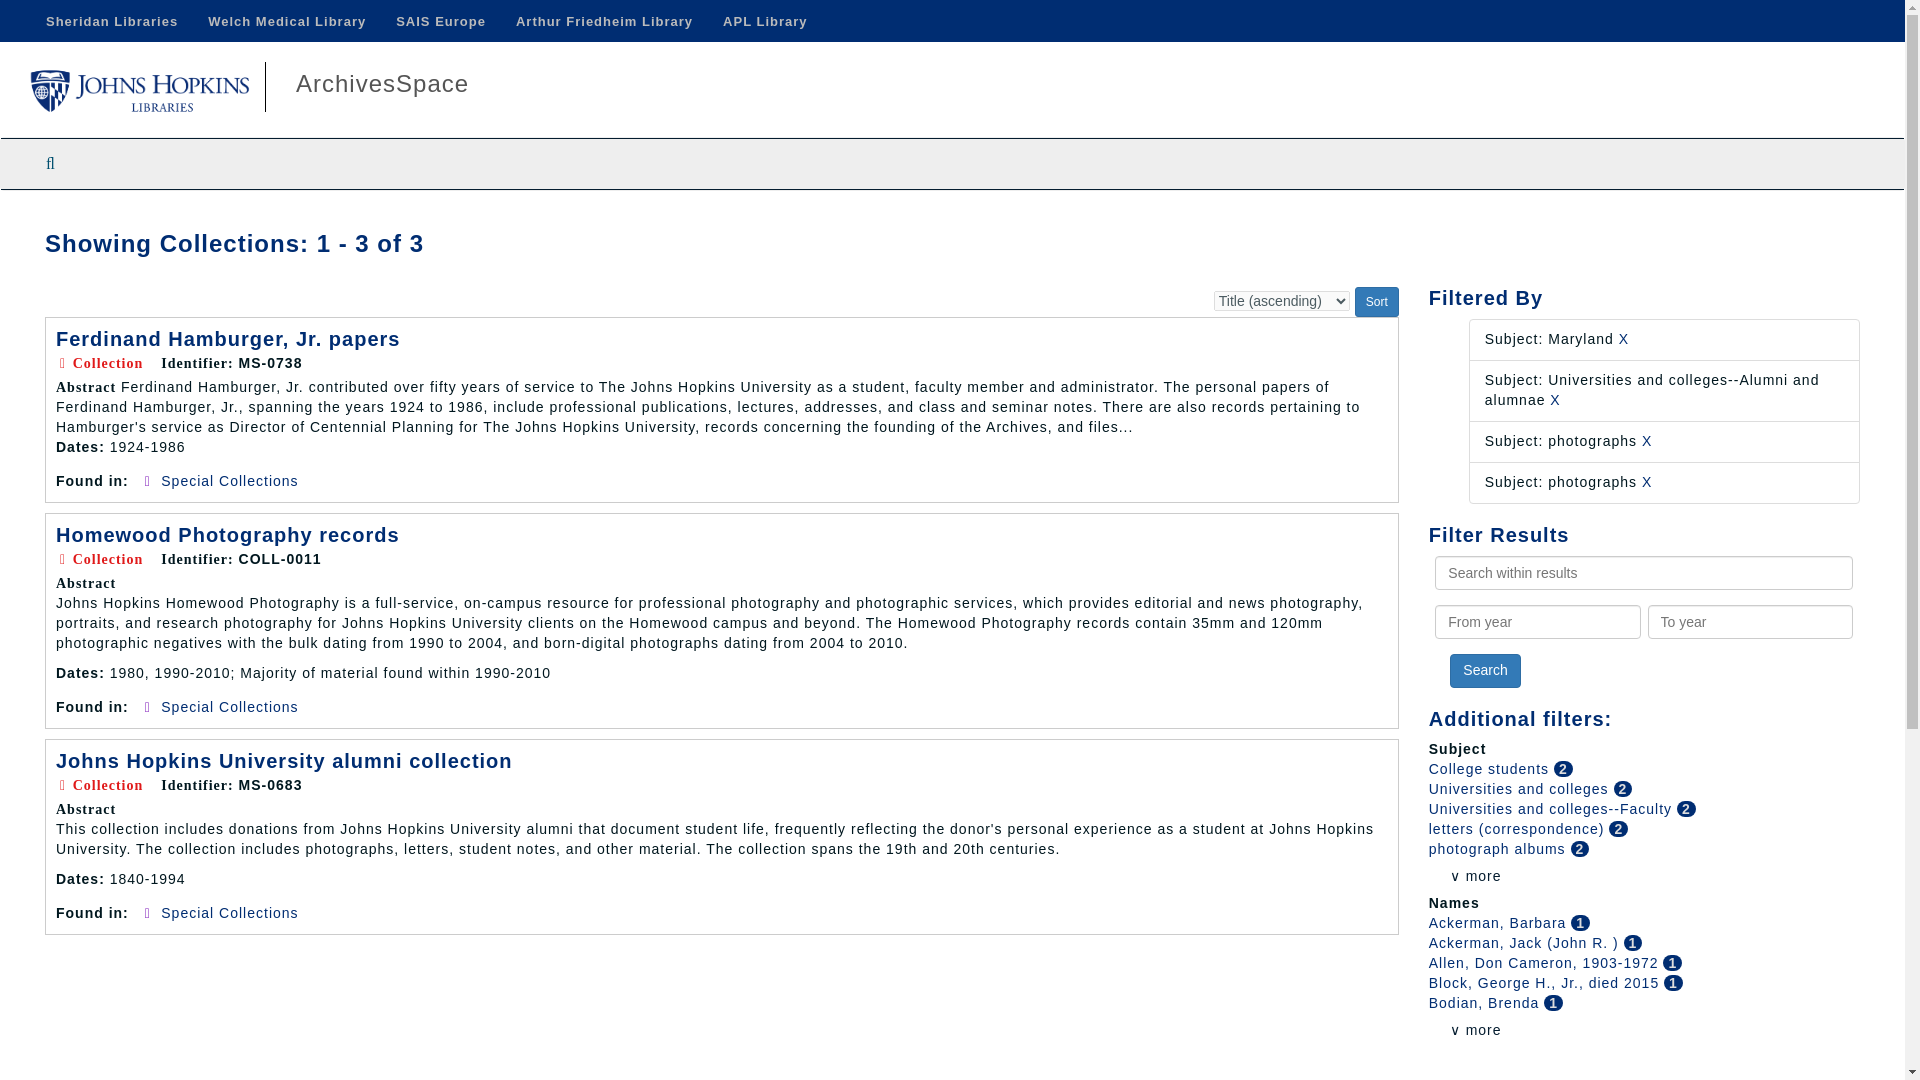 The width and height of the screenshot is (1920, 1080). I want to click on Homewood Photography records, so click(227, 534).